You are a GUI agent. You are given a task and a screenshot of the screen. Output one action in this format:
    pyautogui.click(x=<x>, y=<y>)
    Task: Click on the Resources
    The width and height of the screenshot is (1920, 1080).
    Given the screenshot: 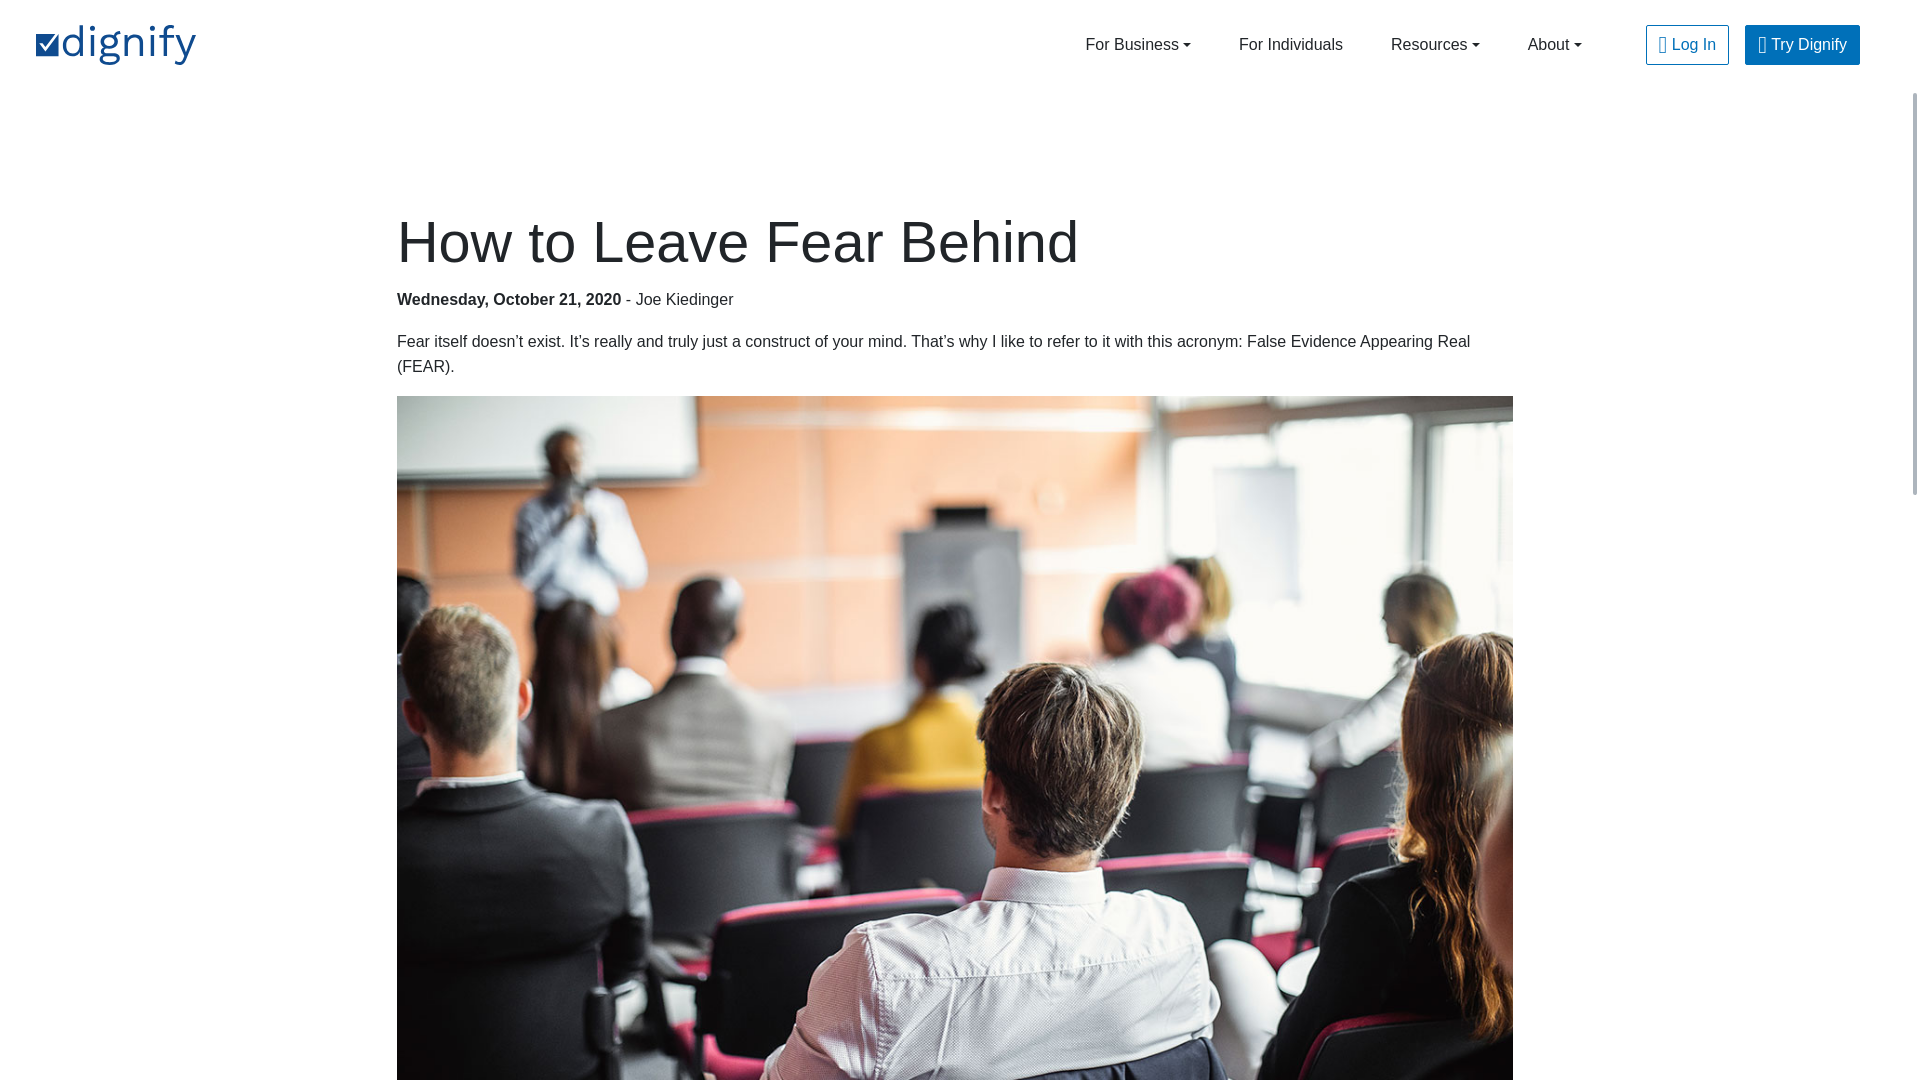 What is the action you would take?
    pyautogui.click(x=1435, y=44)
    